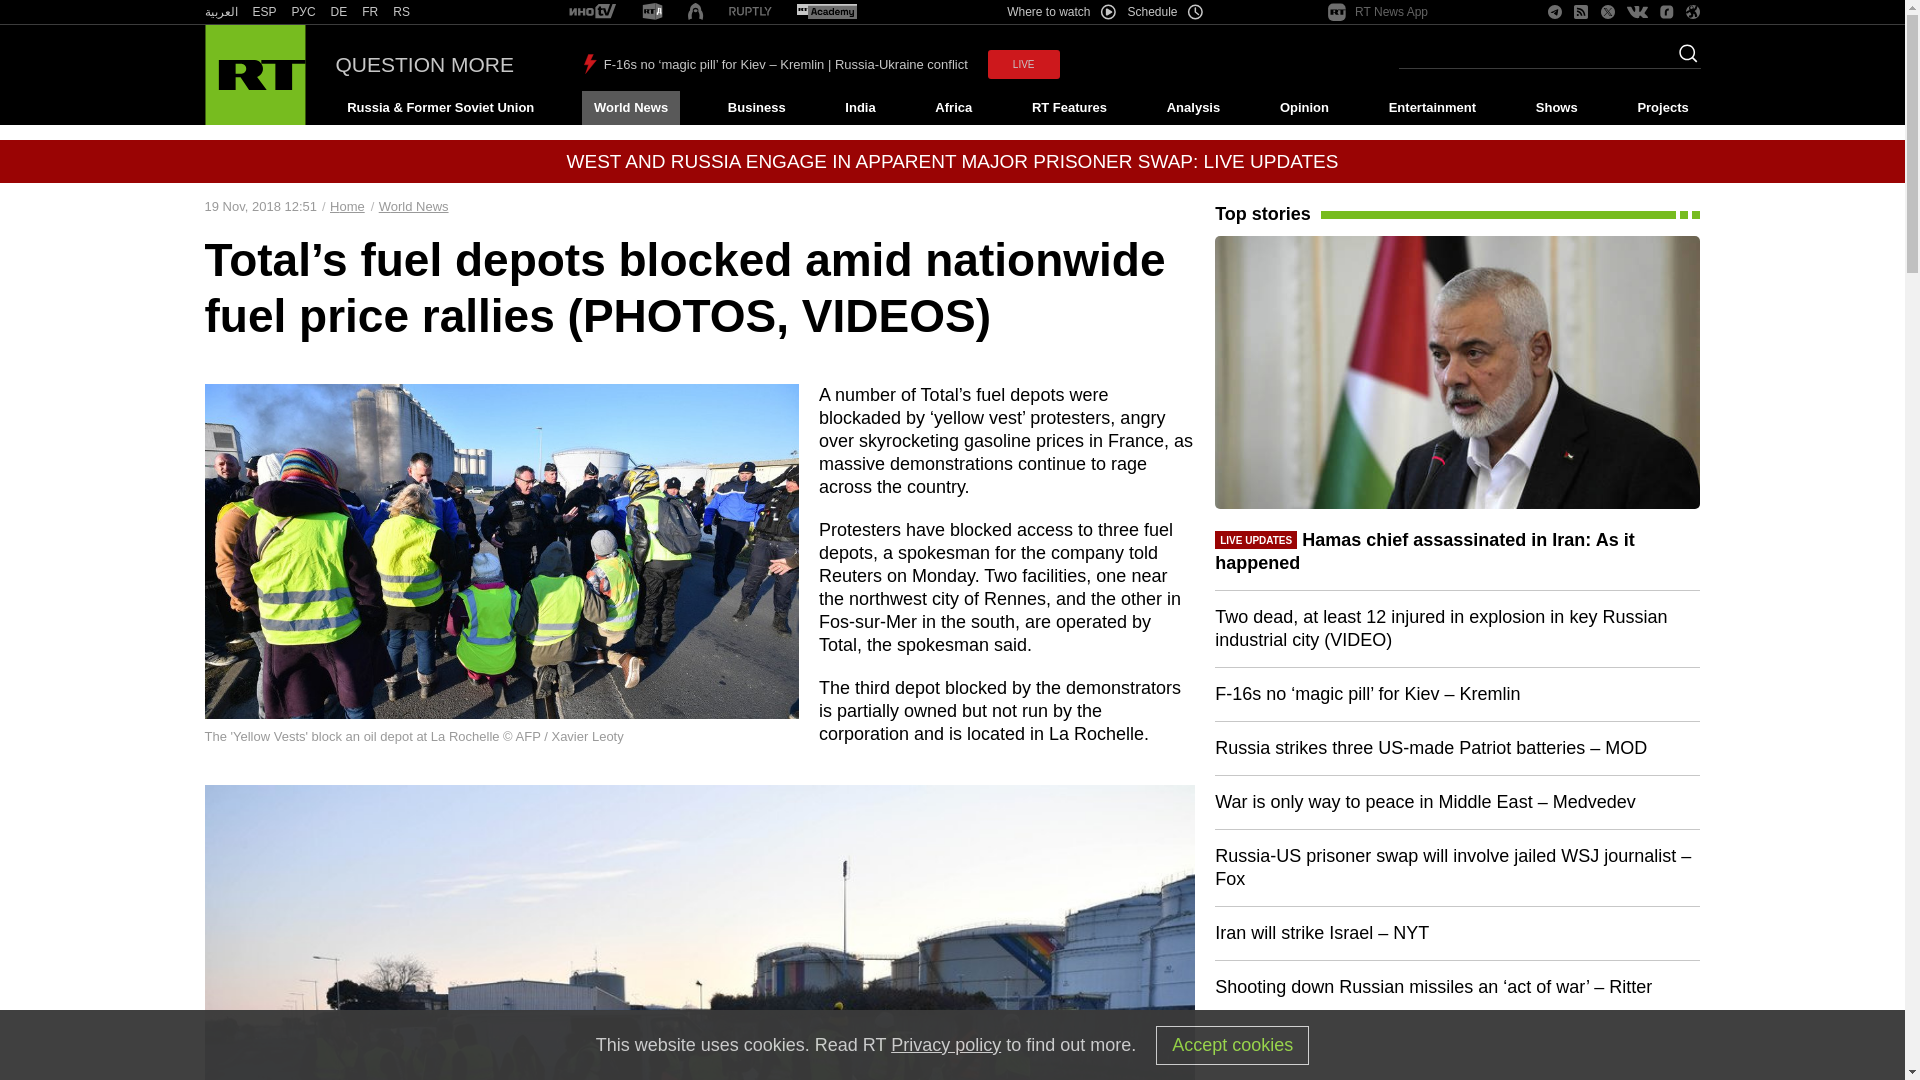 The width and height of the screenshot is (1920, 1080). I want to click on Entertainment, so click(1432, 108).